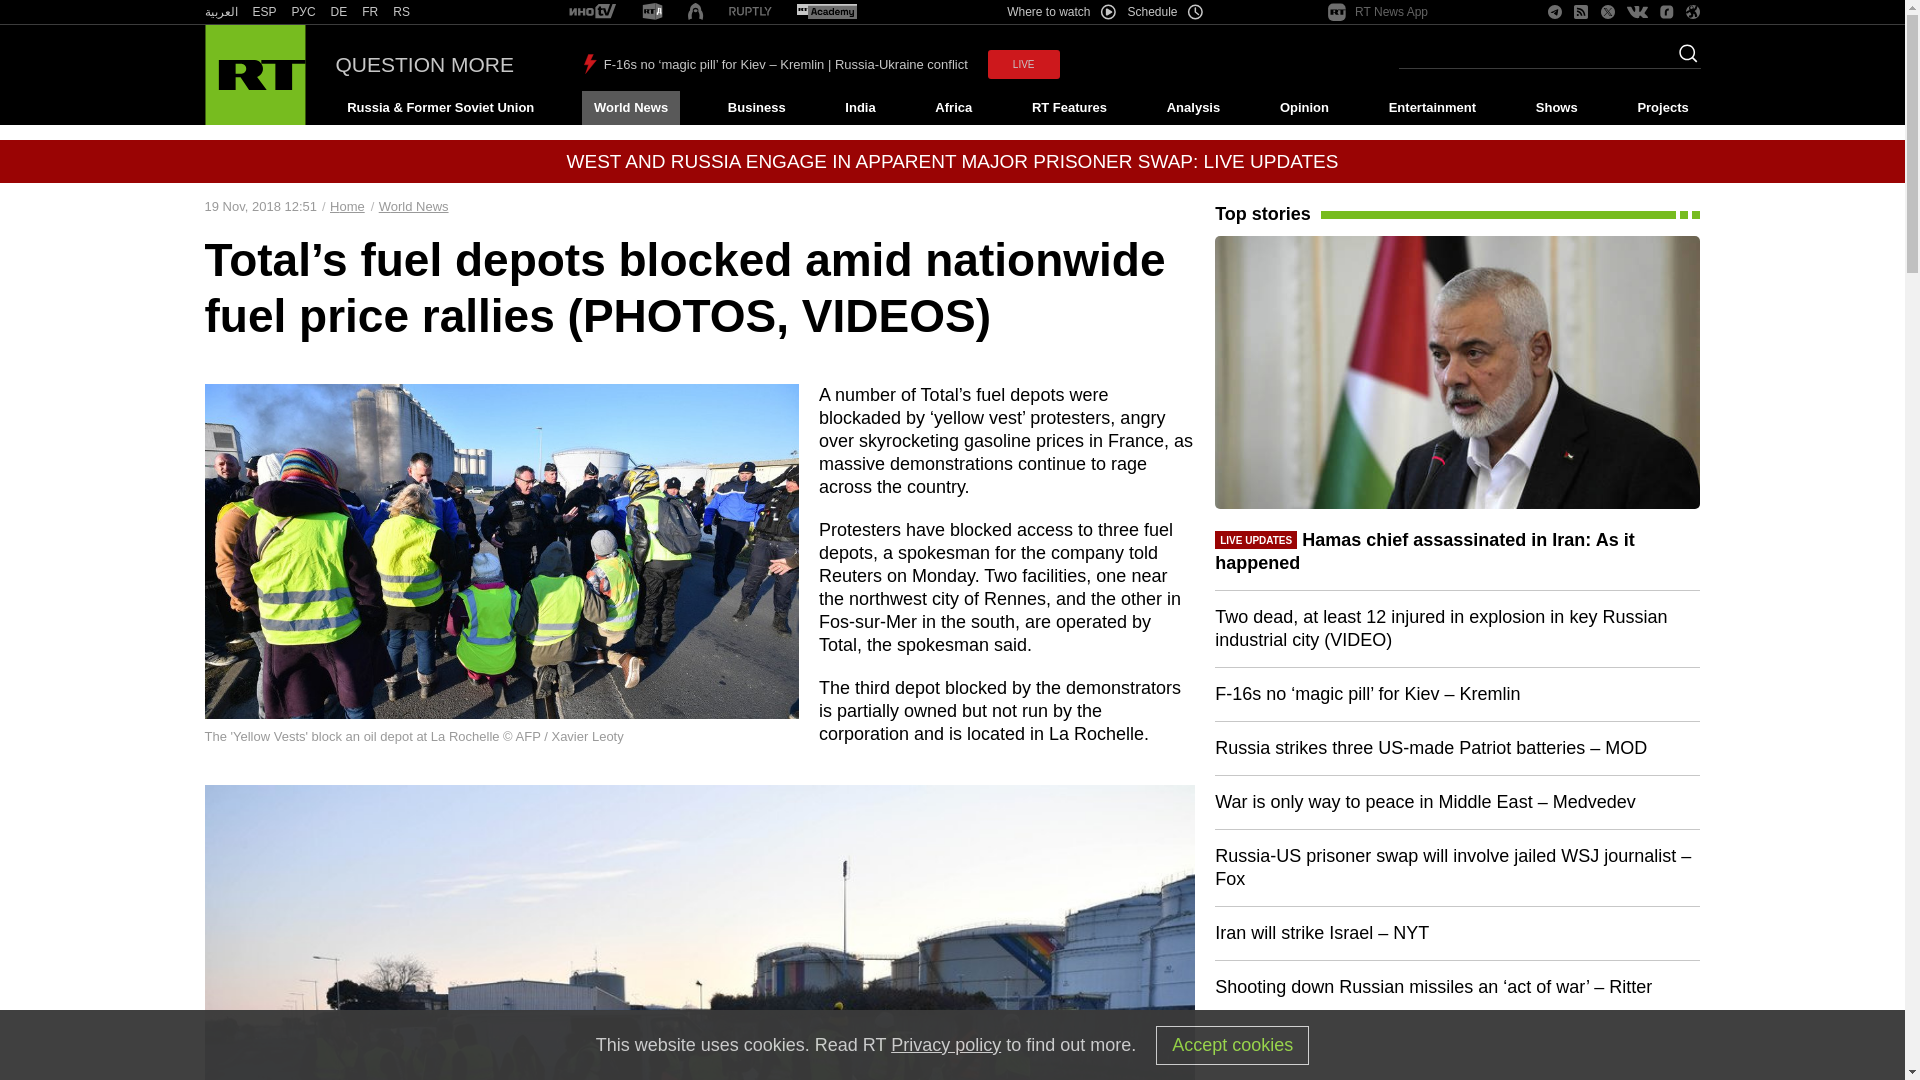 The width and height of the screenshot is (1920, 1080). I want to click on Entertainment, so click(1432, 108).